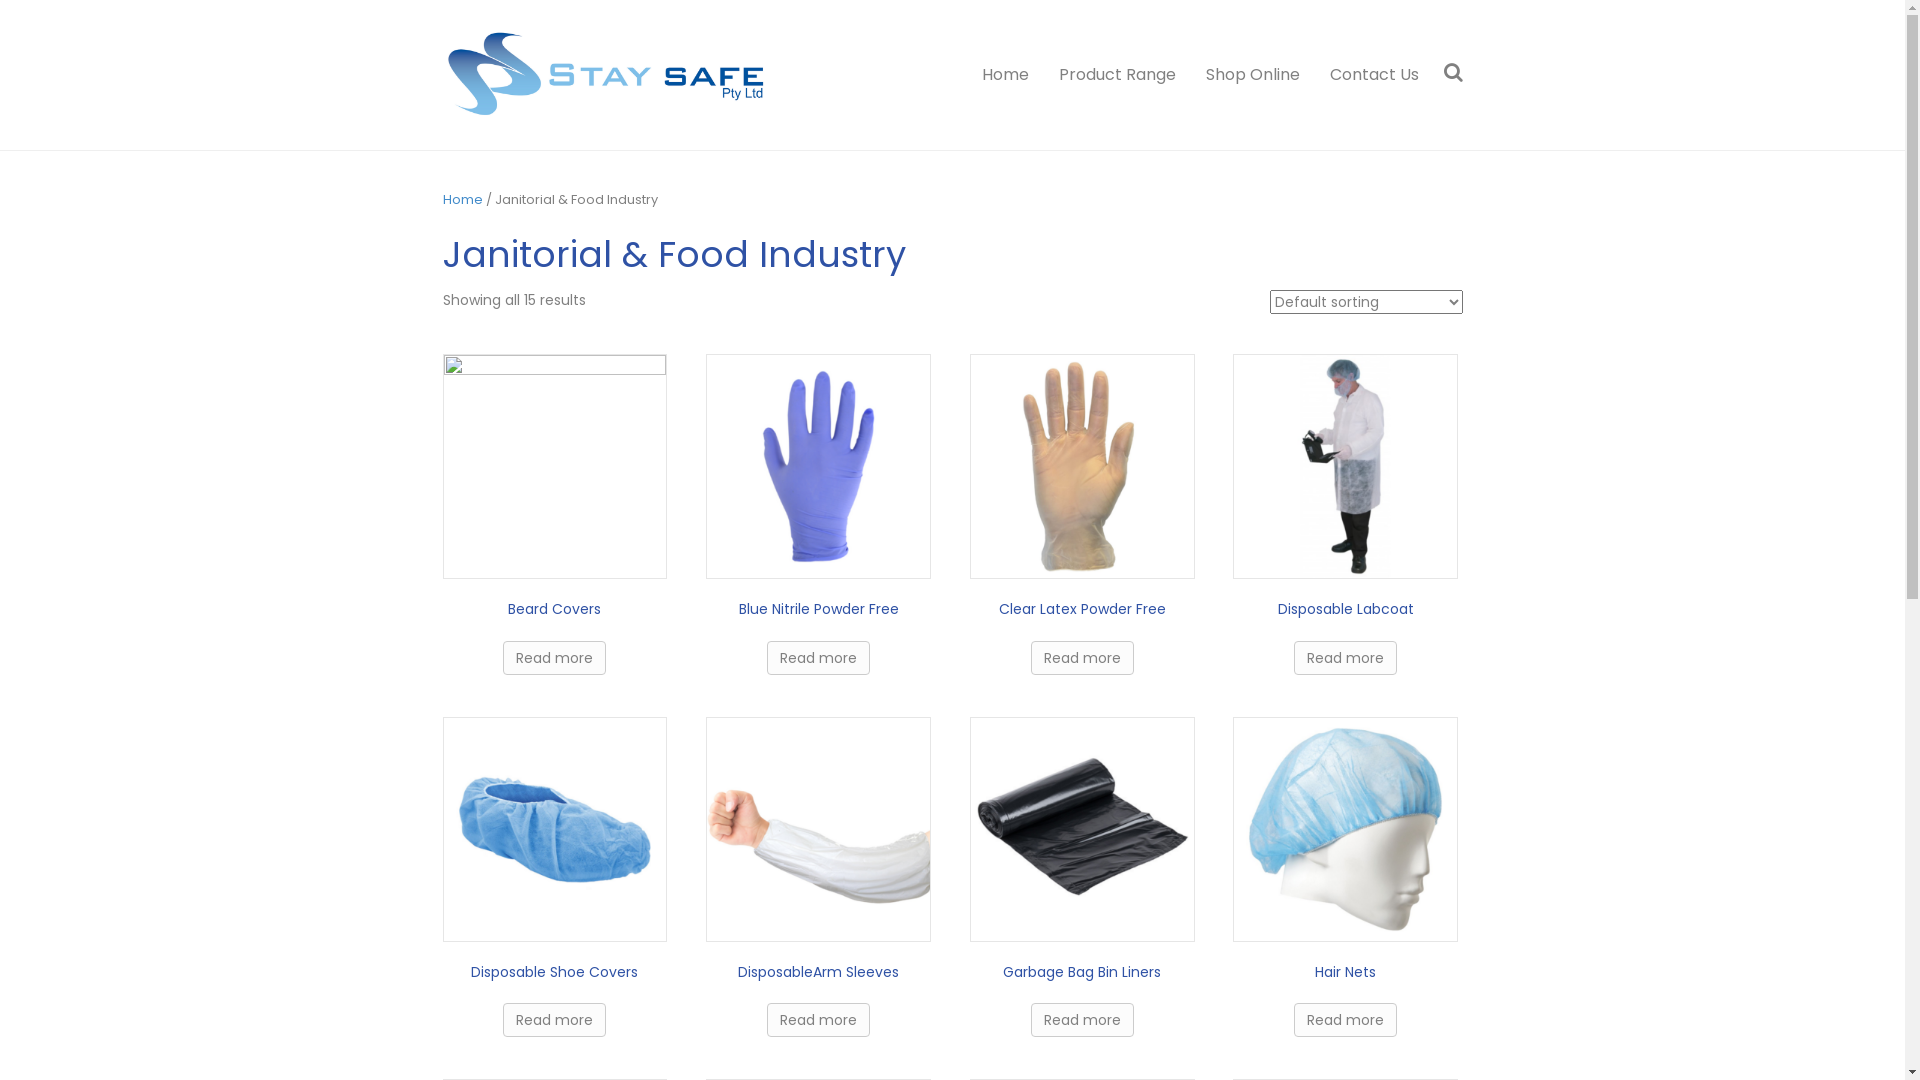 The height and width of the screenshot is (1080, 1920). What do you see at coordinates (1346, 658) in the screenshot?
I see `Read more` at bounding box center [1346, 658].